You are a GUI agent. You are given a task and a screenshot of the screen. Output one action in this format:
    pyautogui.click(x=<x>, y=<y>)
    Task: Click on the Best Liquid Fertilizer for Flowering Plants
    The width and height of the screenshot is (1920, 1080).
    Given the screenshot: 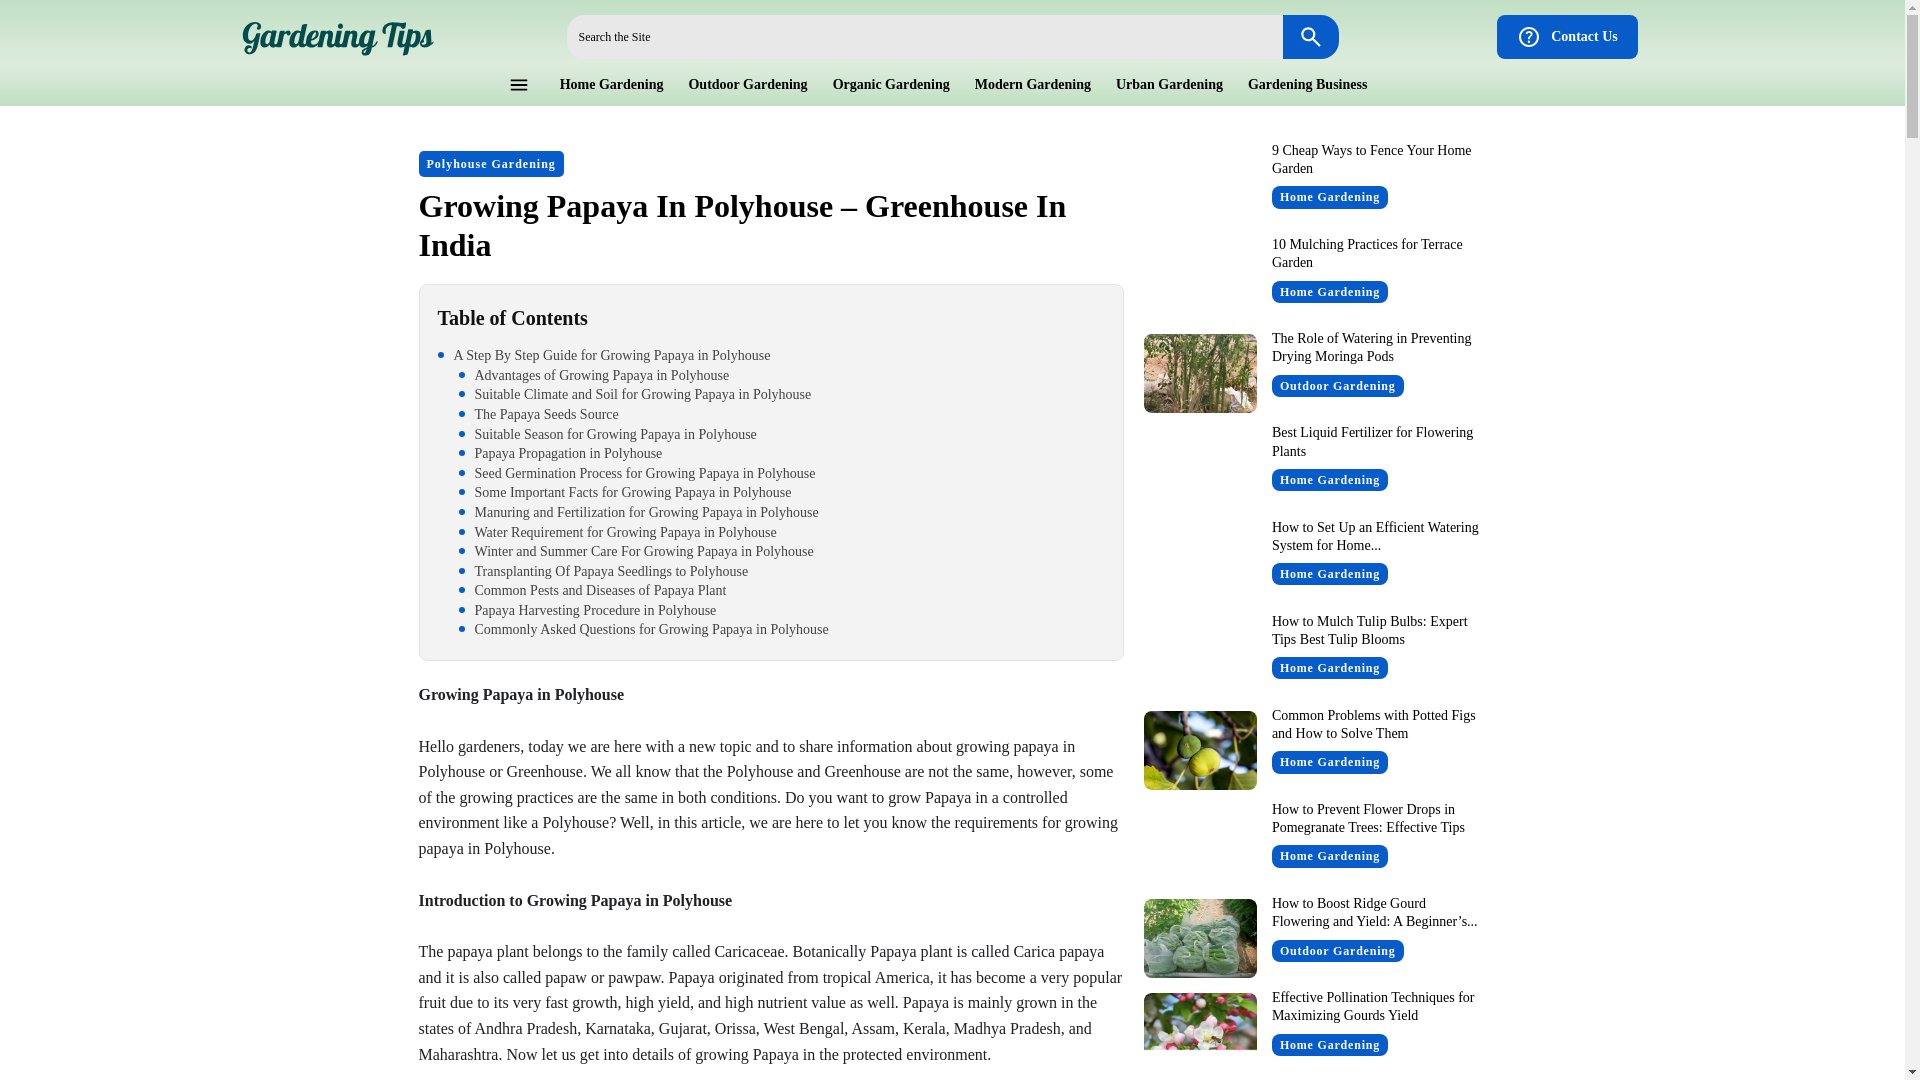 What is the action you would take?
    pyautogui.click(x=1372, y=441)
    